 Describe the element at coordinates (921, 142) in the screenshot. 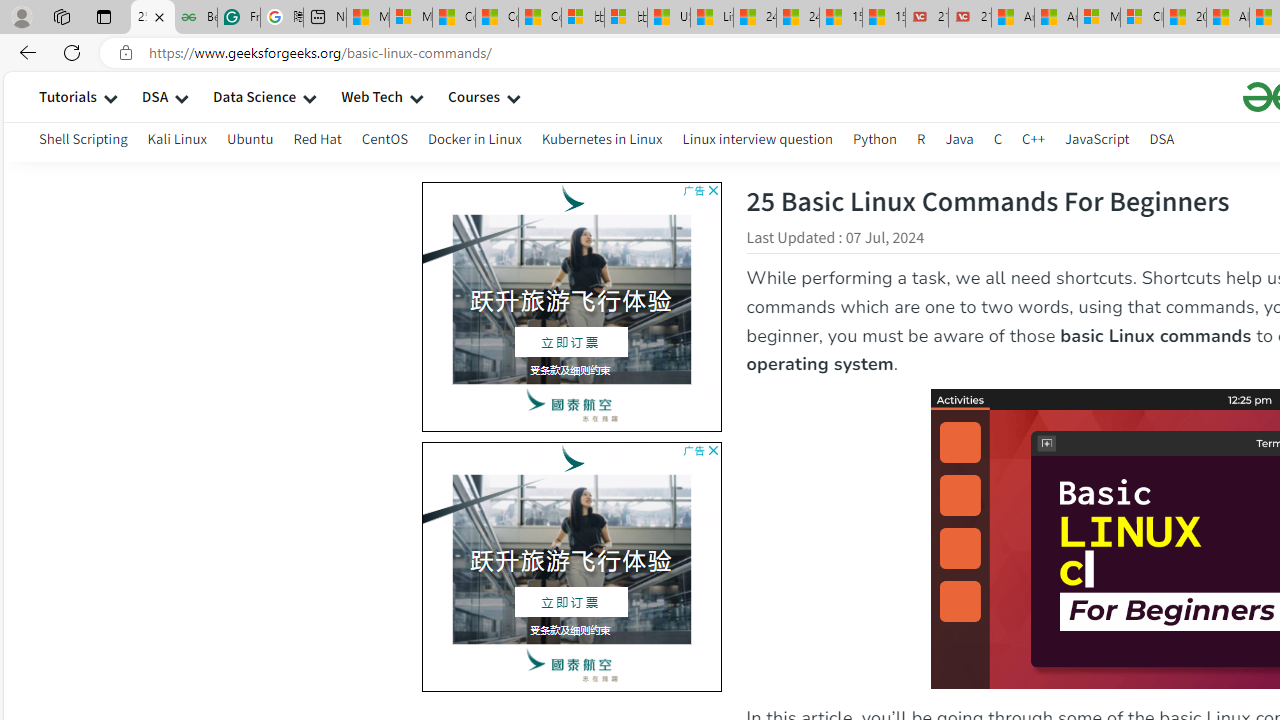

I see `R` at that location.